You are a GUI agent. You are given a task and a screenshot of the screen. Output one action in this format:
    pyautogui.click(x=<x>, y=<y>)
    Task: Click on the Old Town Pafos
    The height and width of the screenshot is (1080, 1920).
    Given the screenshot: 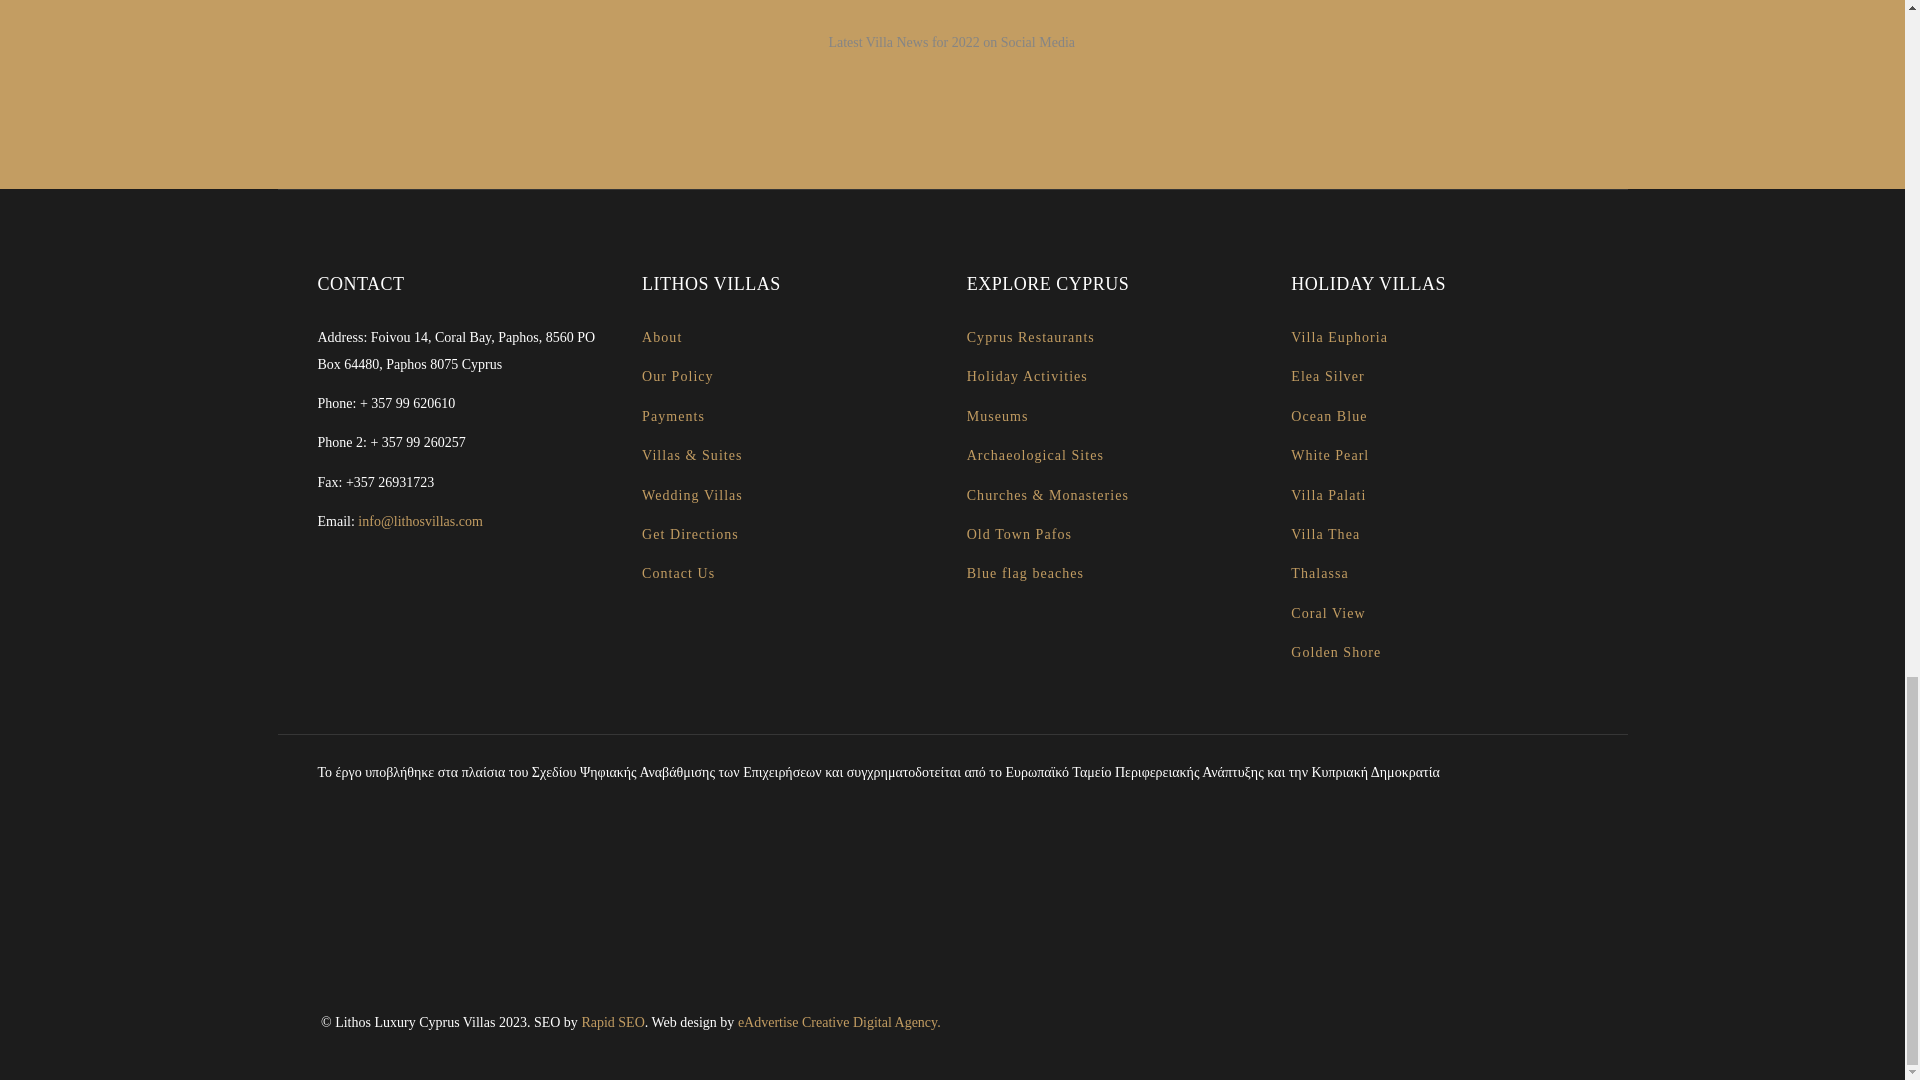 What is the action you would take?
    pyautogui.click(x=1019, y=534)
    